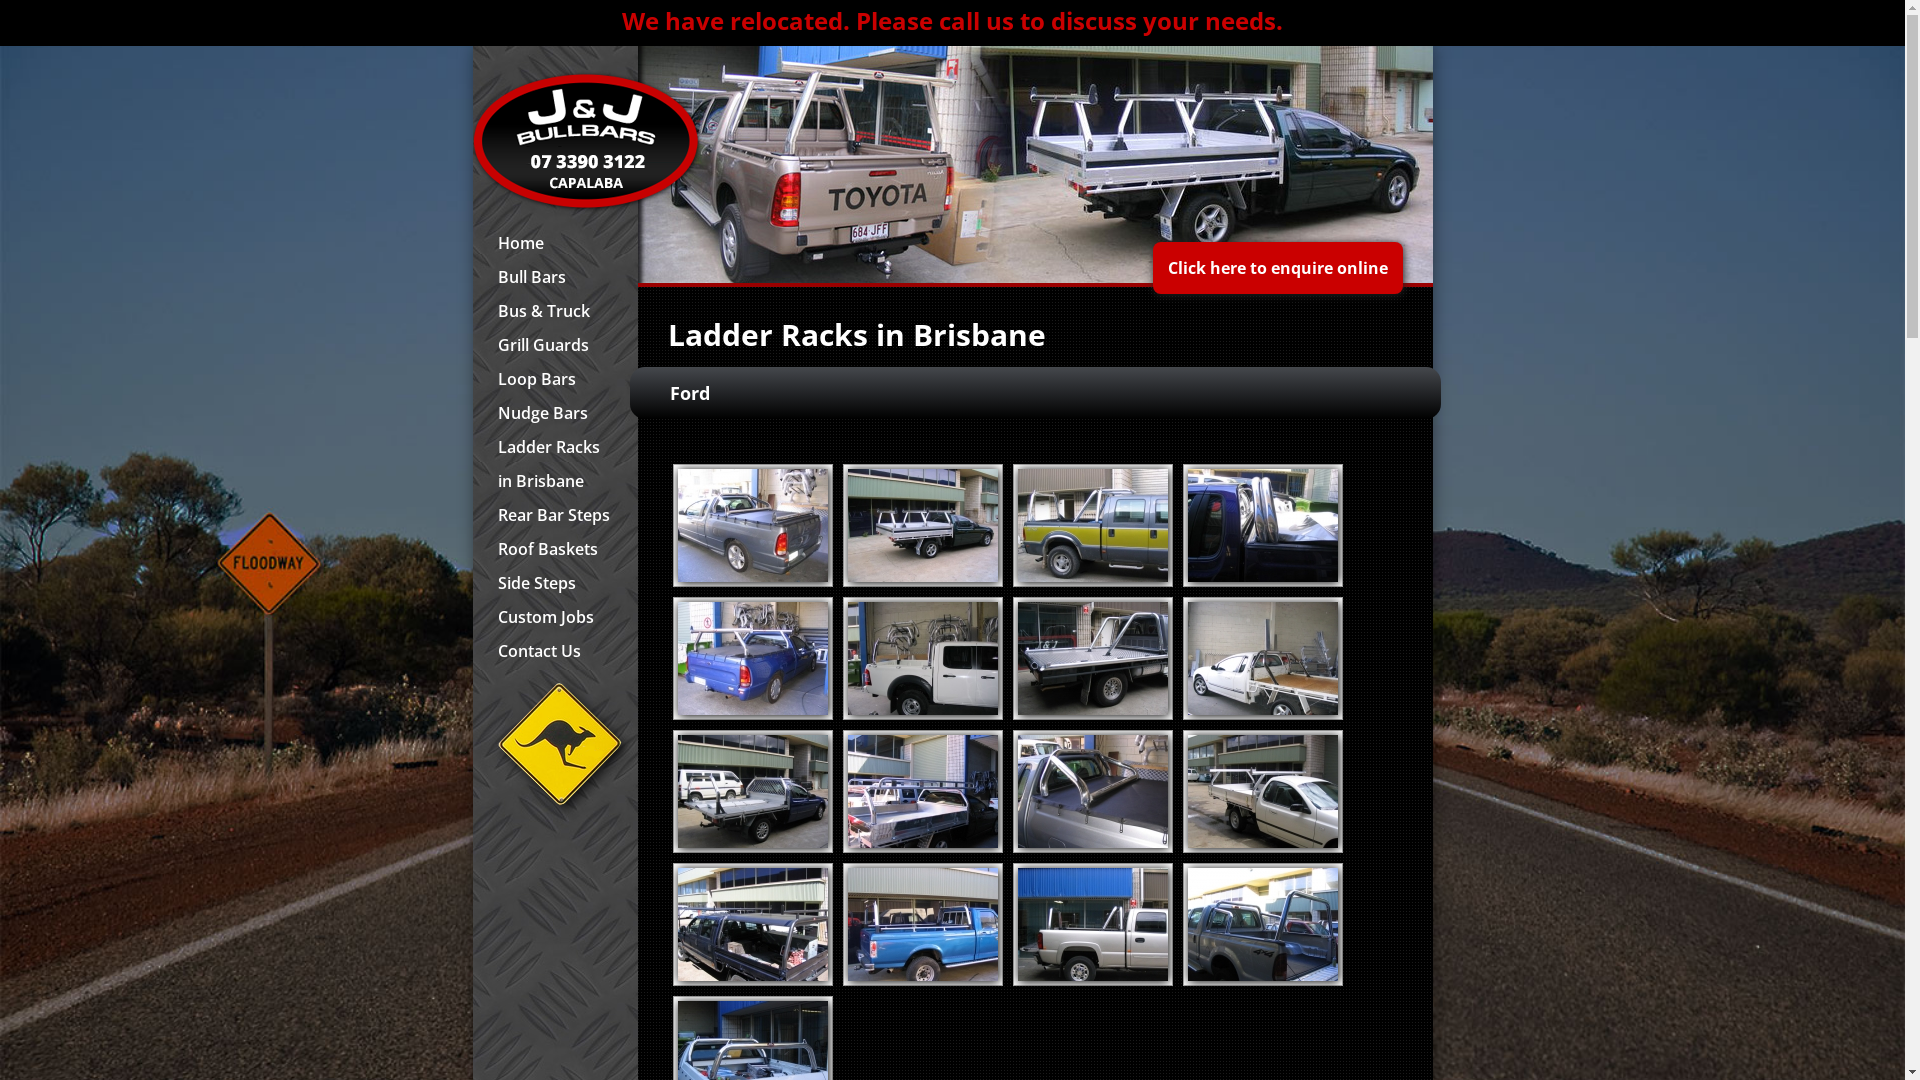  Describe the element at coordinates (554, 379) in the screenshot. I see `Loop Bars` at that location.